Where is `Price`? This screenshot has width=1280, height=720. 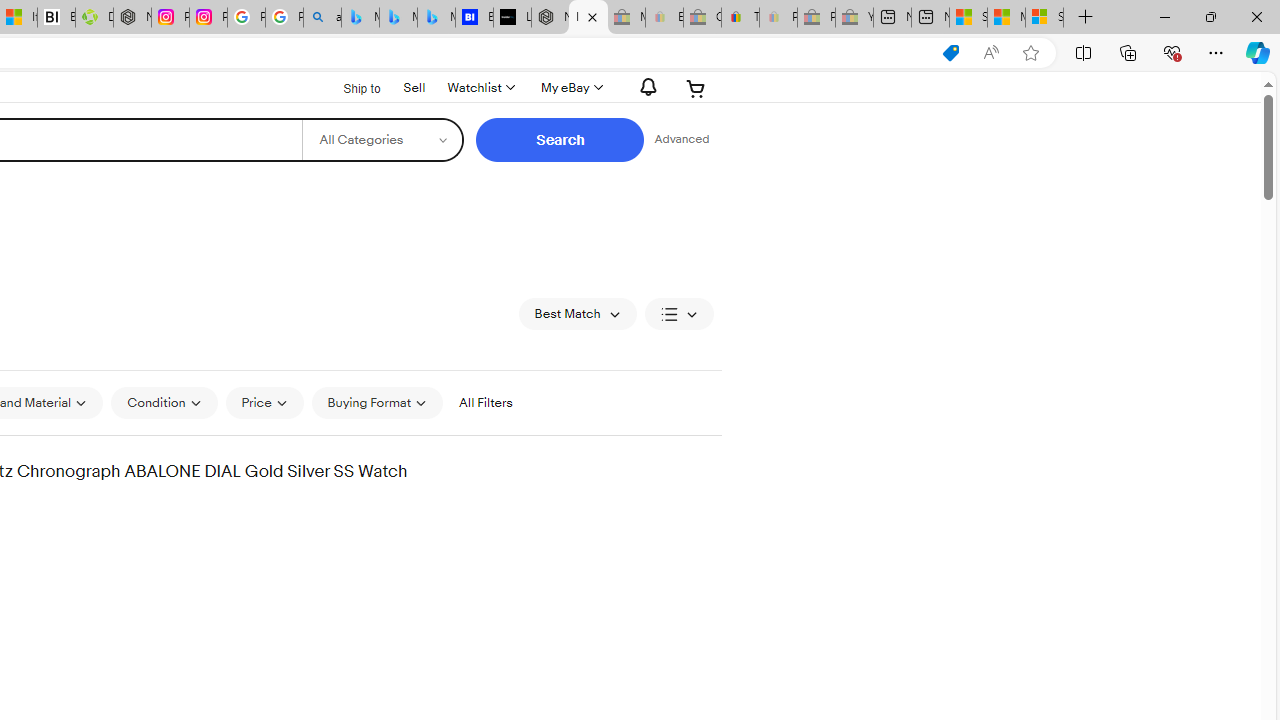
Price is located at coordinates (264, 403).